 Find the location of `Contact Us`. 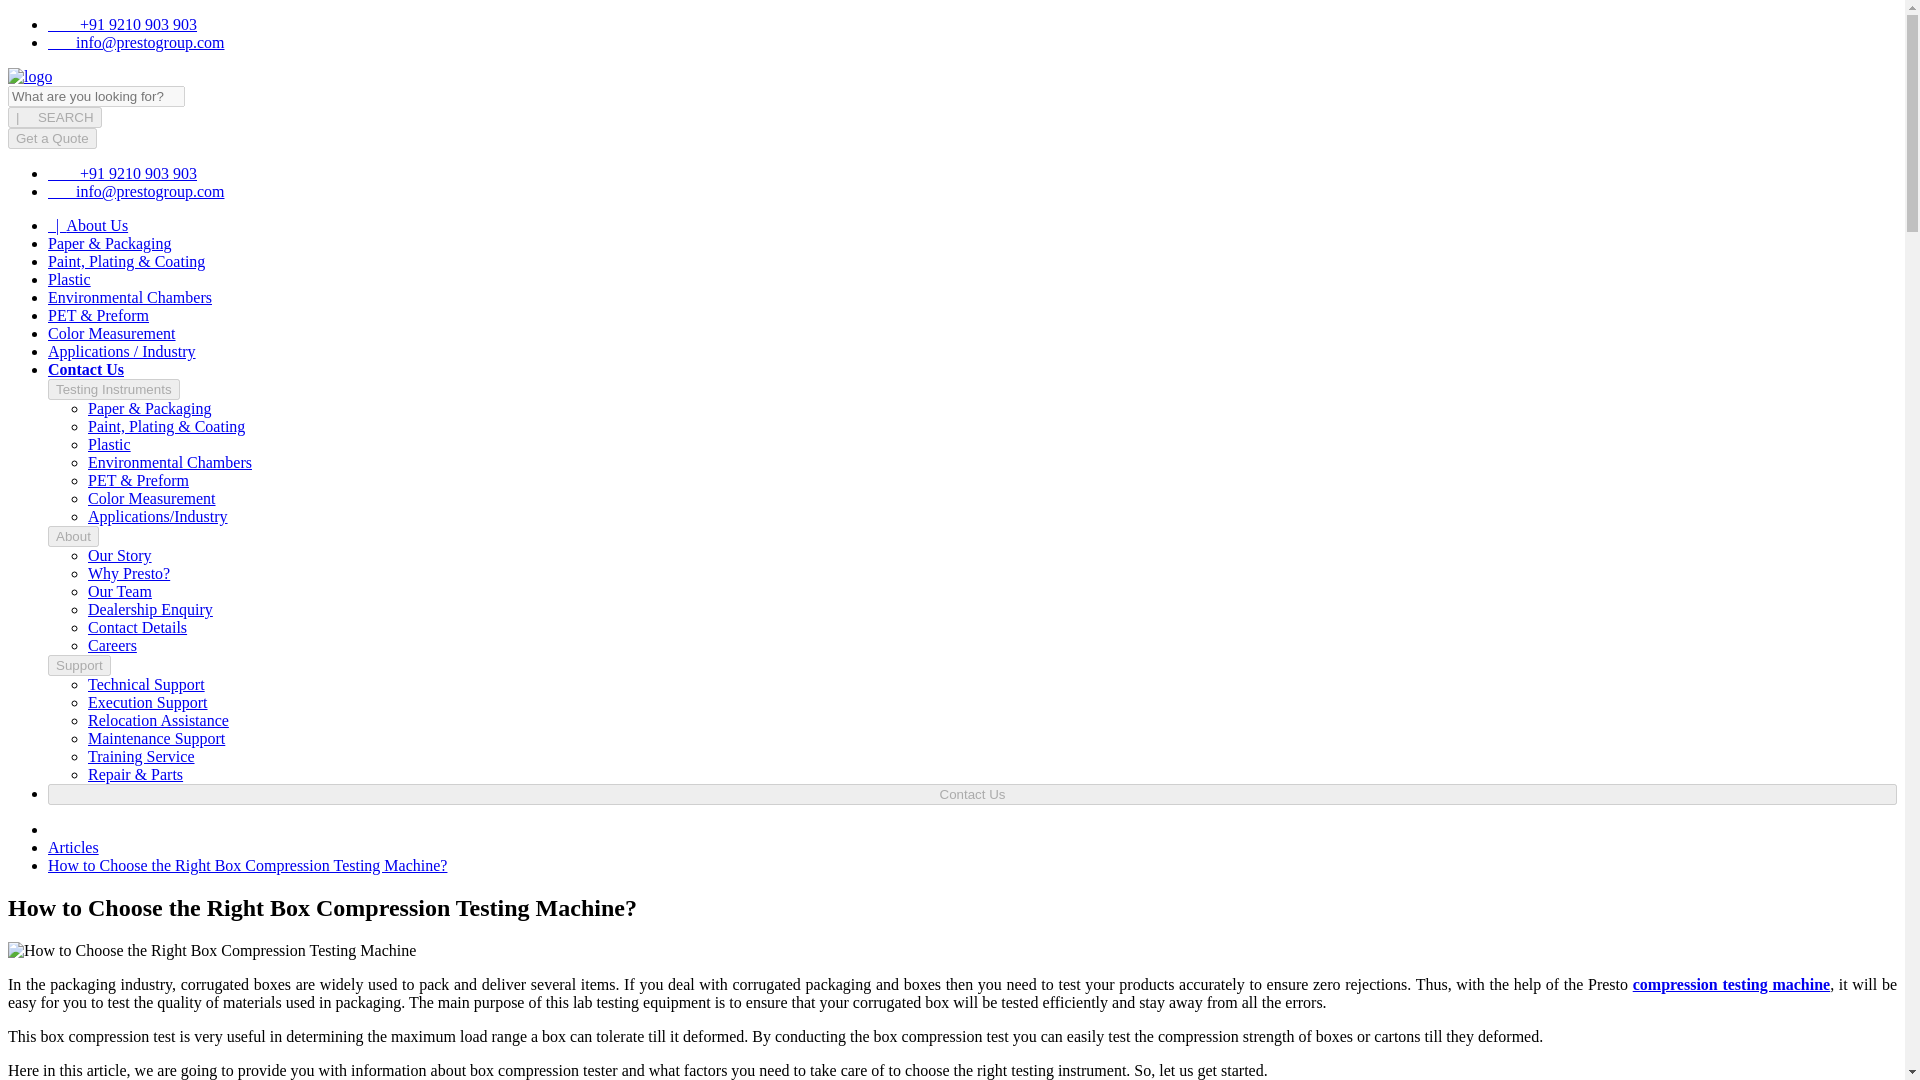

Contact Us is located at coordinates (86, 369).